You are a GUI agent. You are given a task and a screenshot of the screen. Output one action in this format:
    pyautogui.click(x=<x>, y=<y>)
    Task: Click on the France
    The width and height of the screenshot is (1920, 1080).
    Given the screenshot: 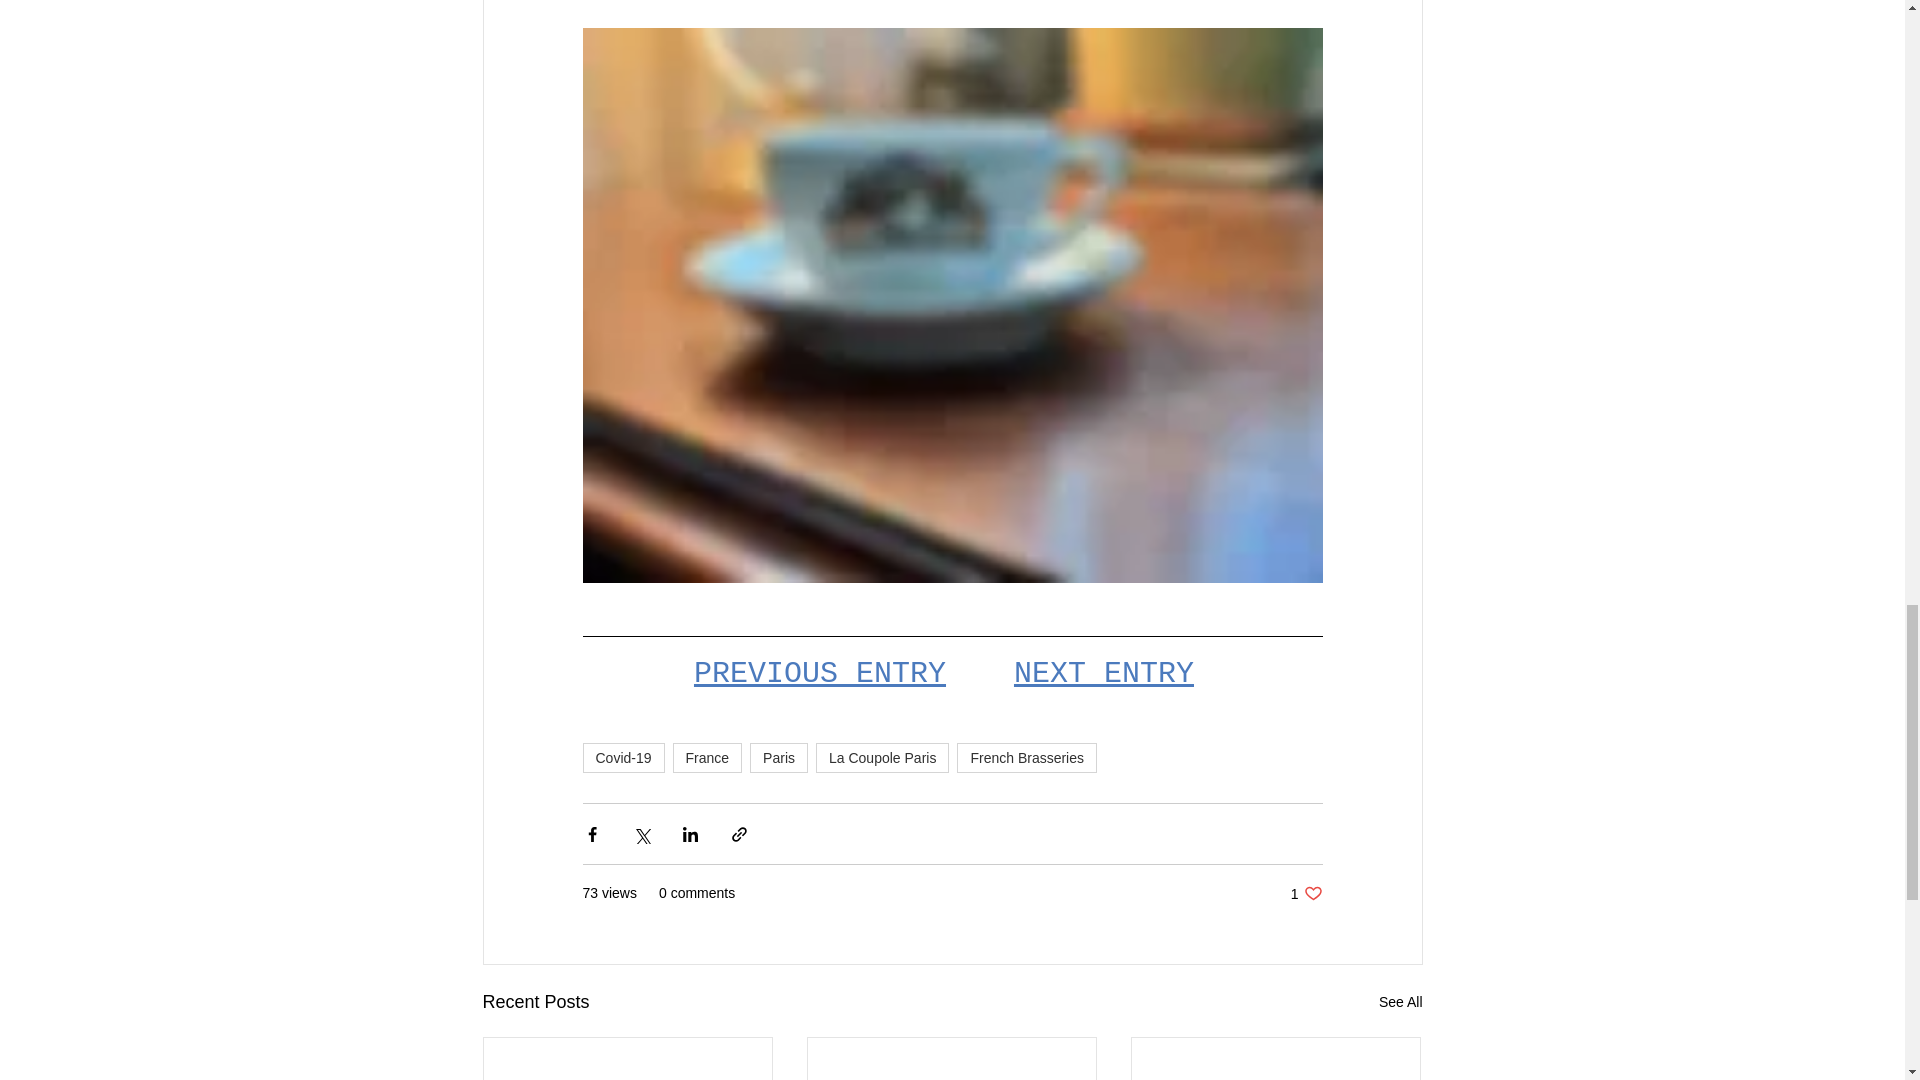 What is the action you would take?
    pyautogui.click(x=708, y=758)
    